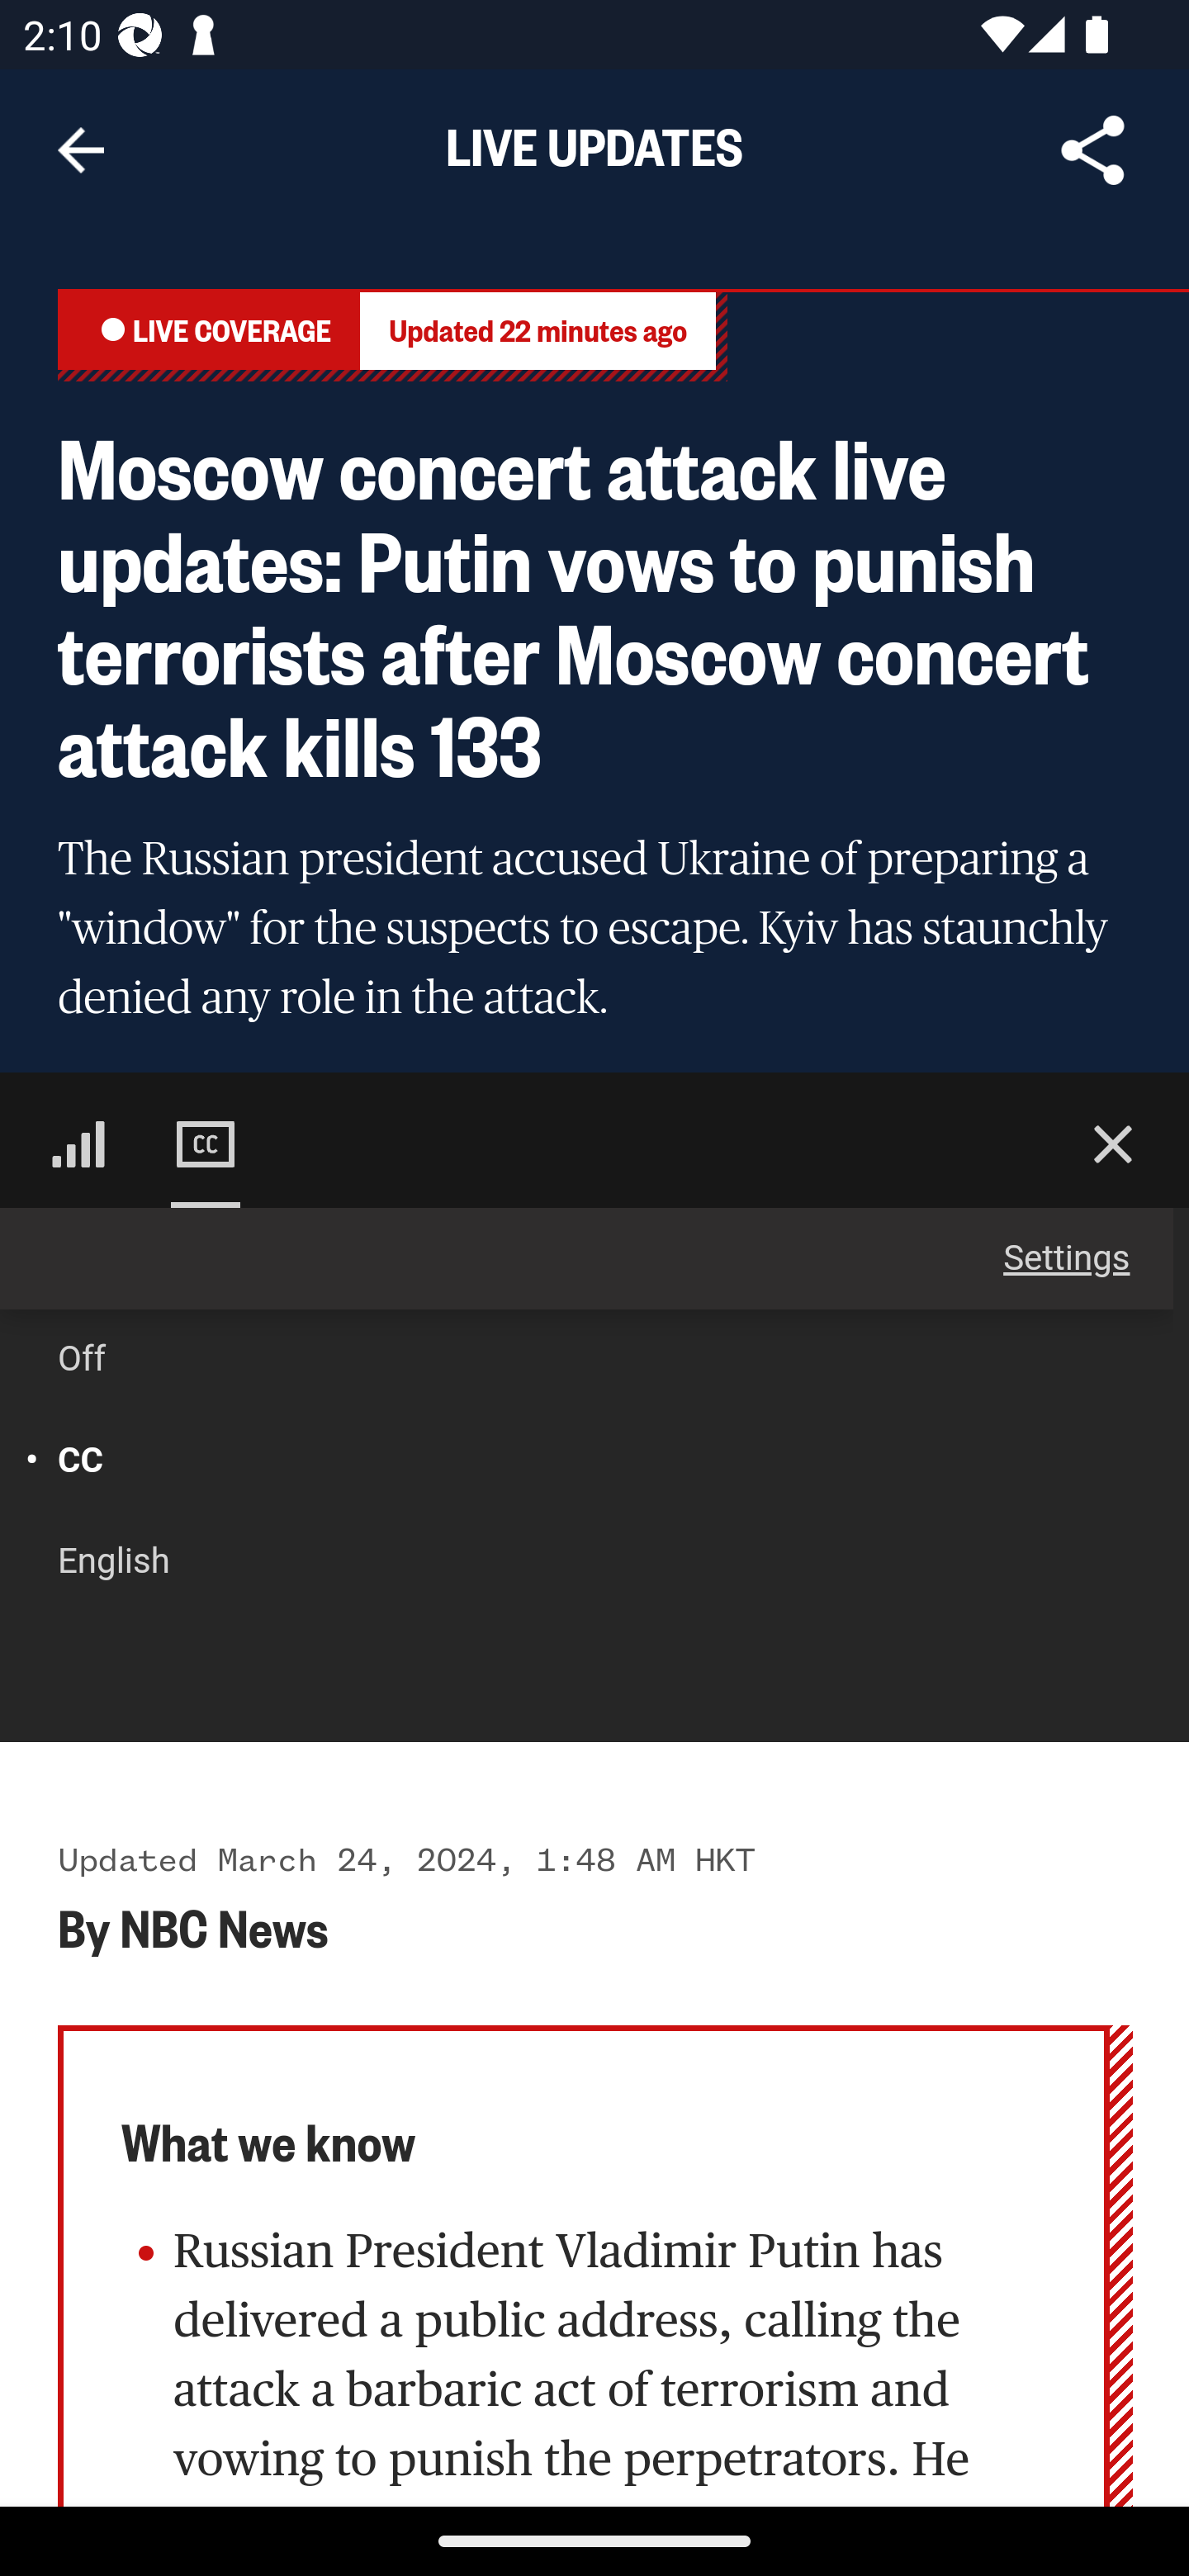 The height and width of the screenshot is (2576, 1189). What do you see at coordinates (78, 1144) in the screenshot?
I see `Quality` at bounding box center [78, 1144].